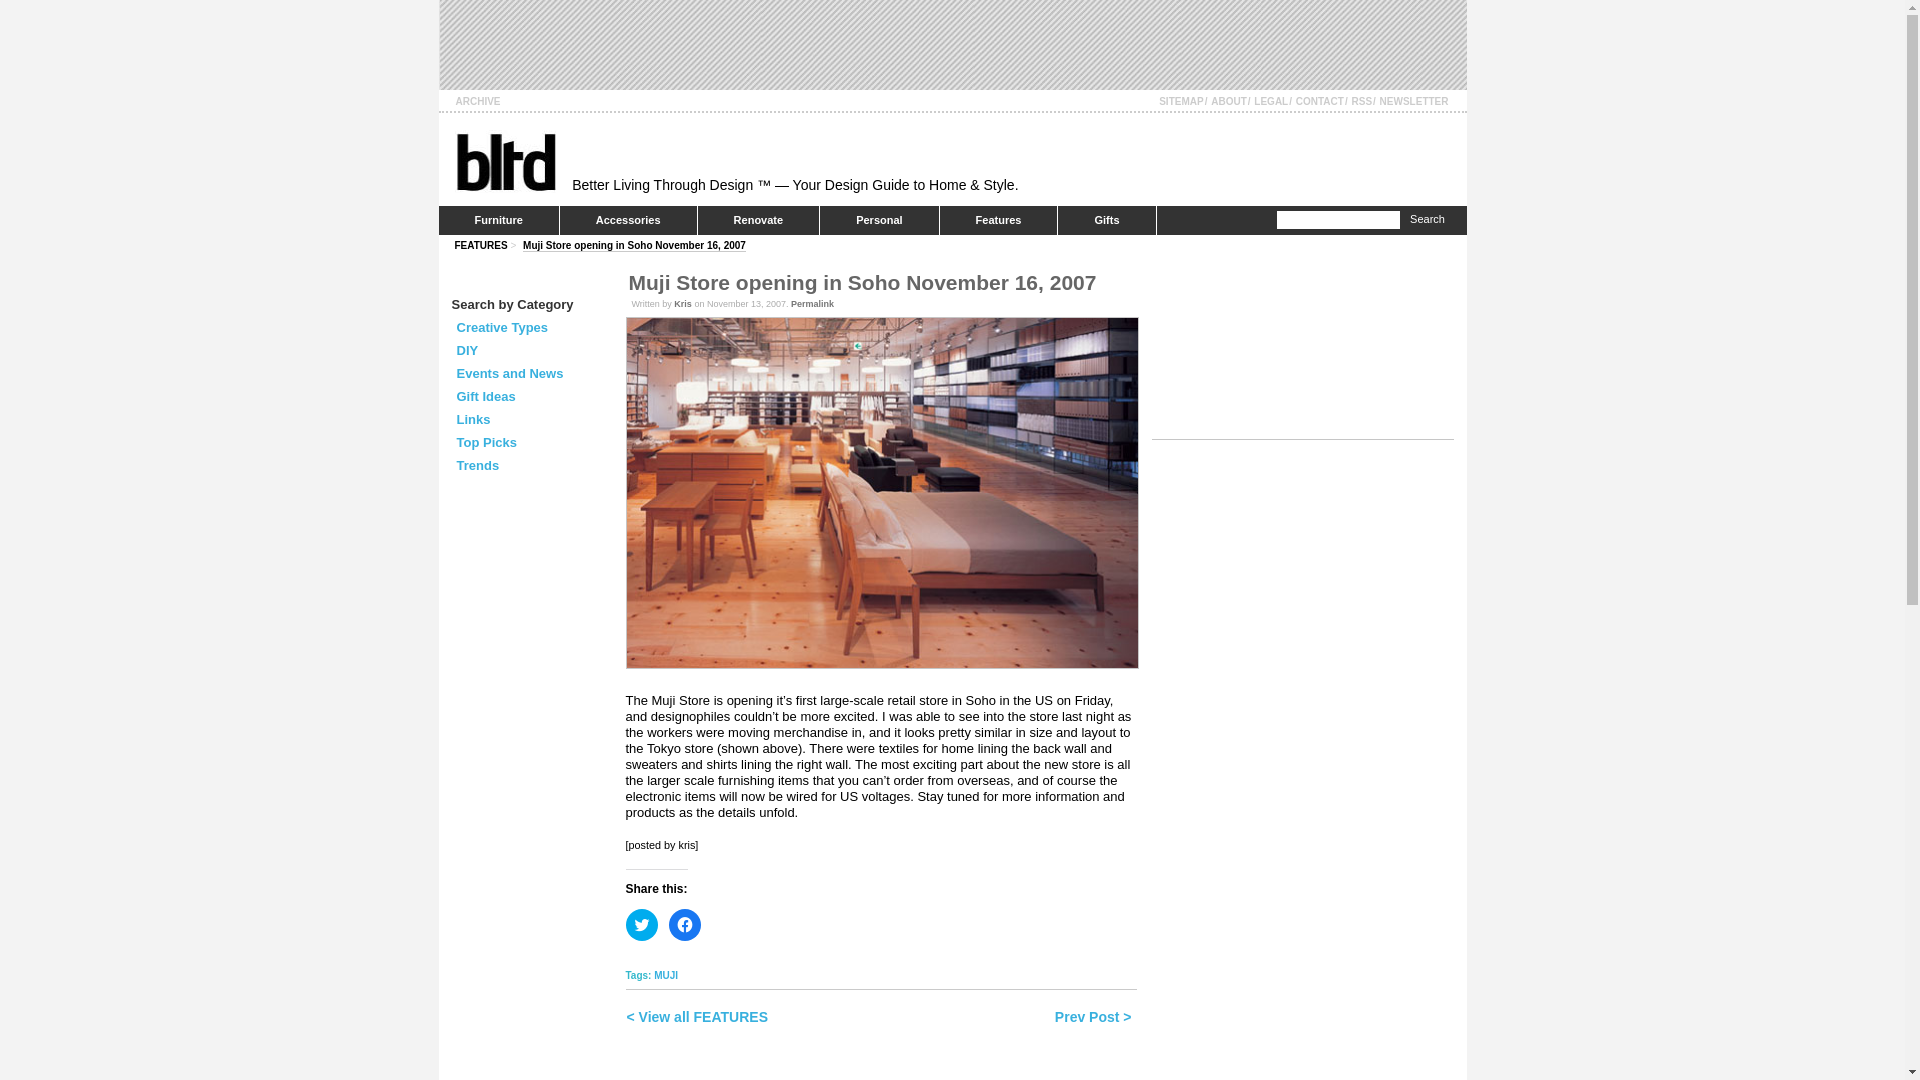 The width and height of the screenshot is (1920, 1080). Describe the element at coordinates (1362, 101) in the screenshot. I see `RSS` at that location.